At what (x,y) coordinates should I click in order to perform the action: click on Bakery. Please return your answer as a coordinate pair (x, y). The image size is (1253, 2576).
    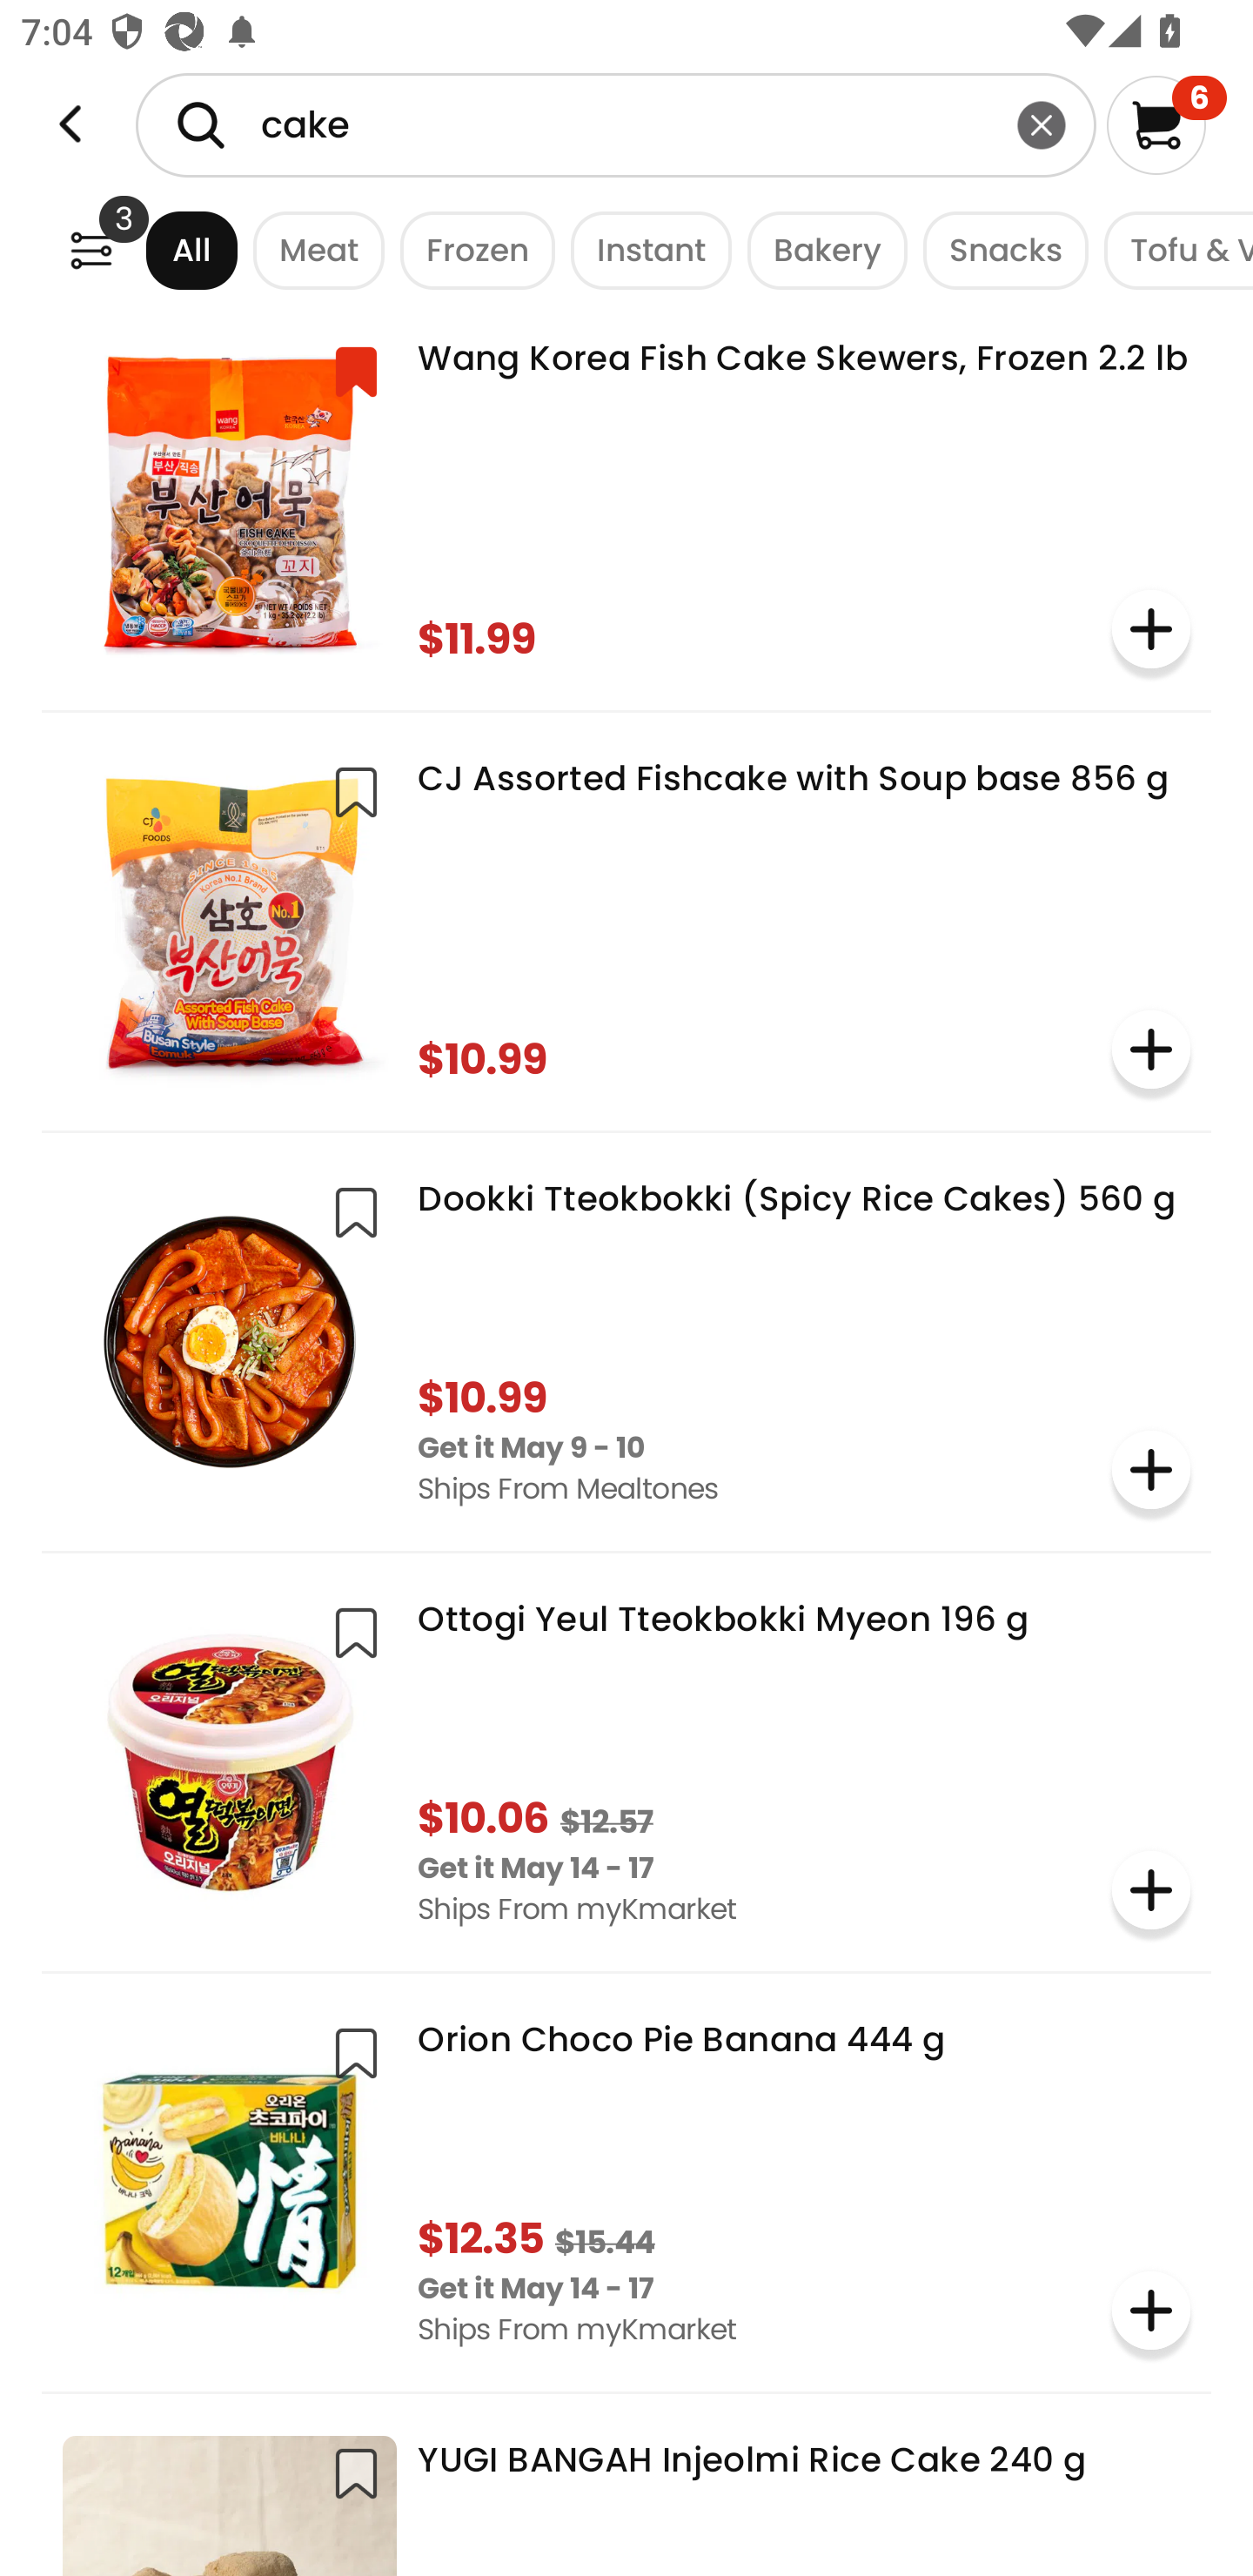
    Looking at the image, I should click on (819, 249).